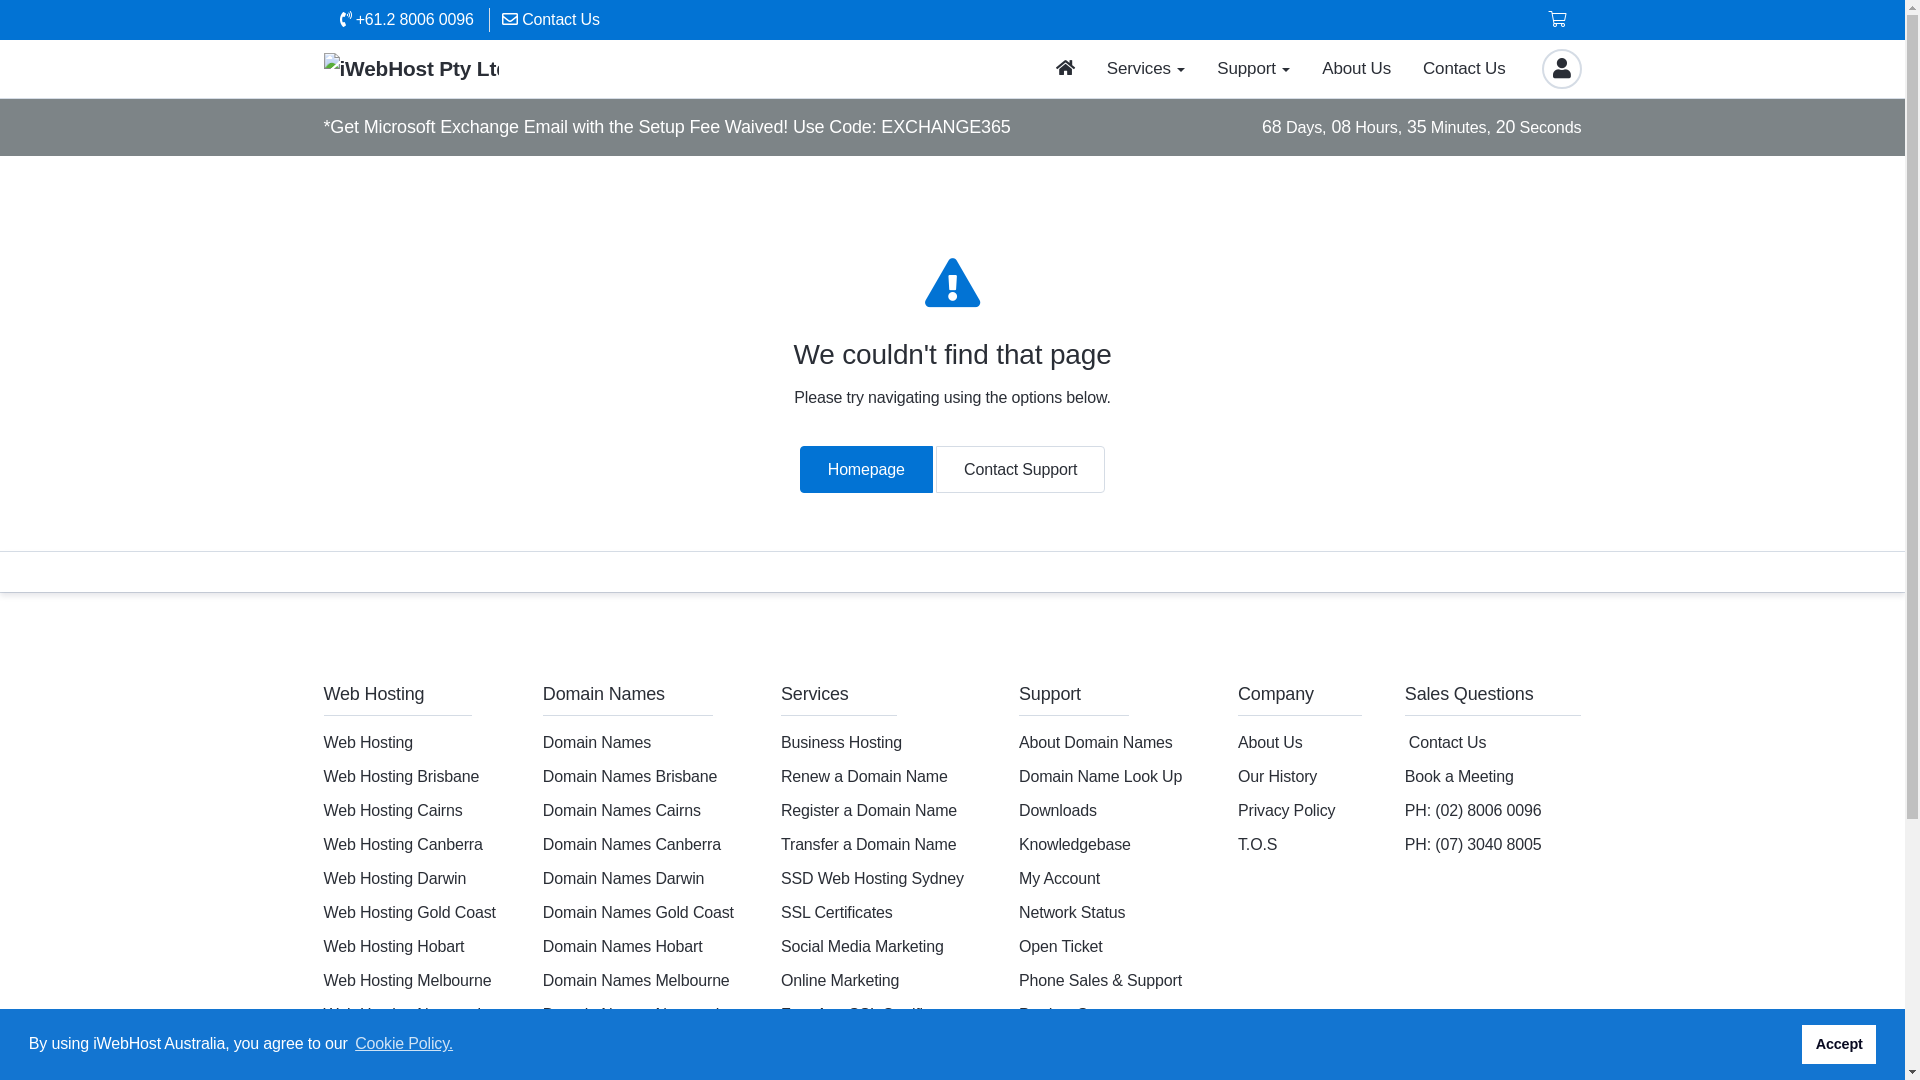 The image size is (1920, 1080). What do you see at coordinates (624, 878) in the screenshot?
I see `Domain Names Darwin` at bounding box center [624, 878].